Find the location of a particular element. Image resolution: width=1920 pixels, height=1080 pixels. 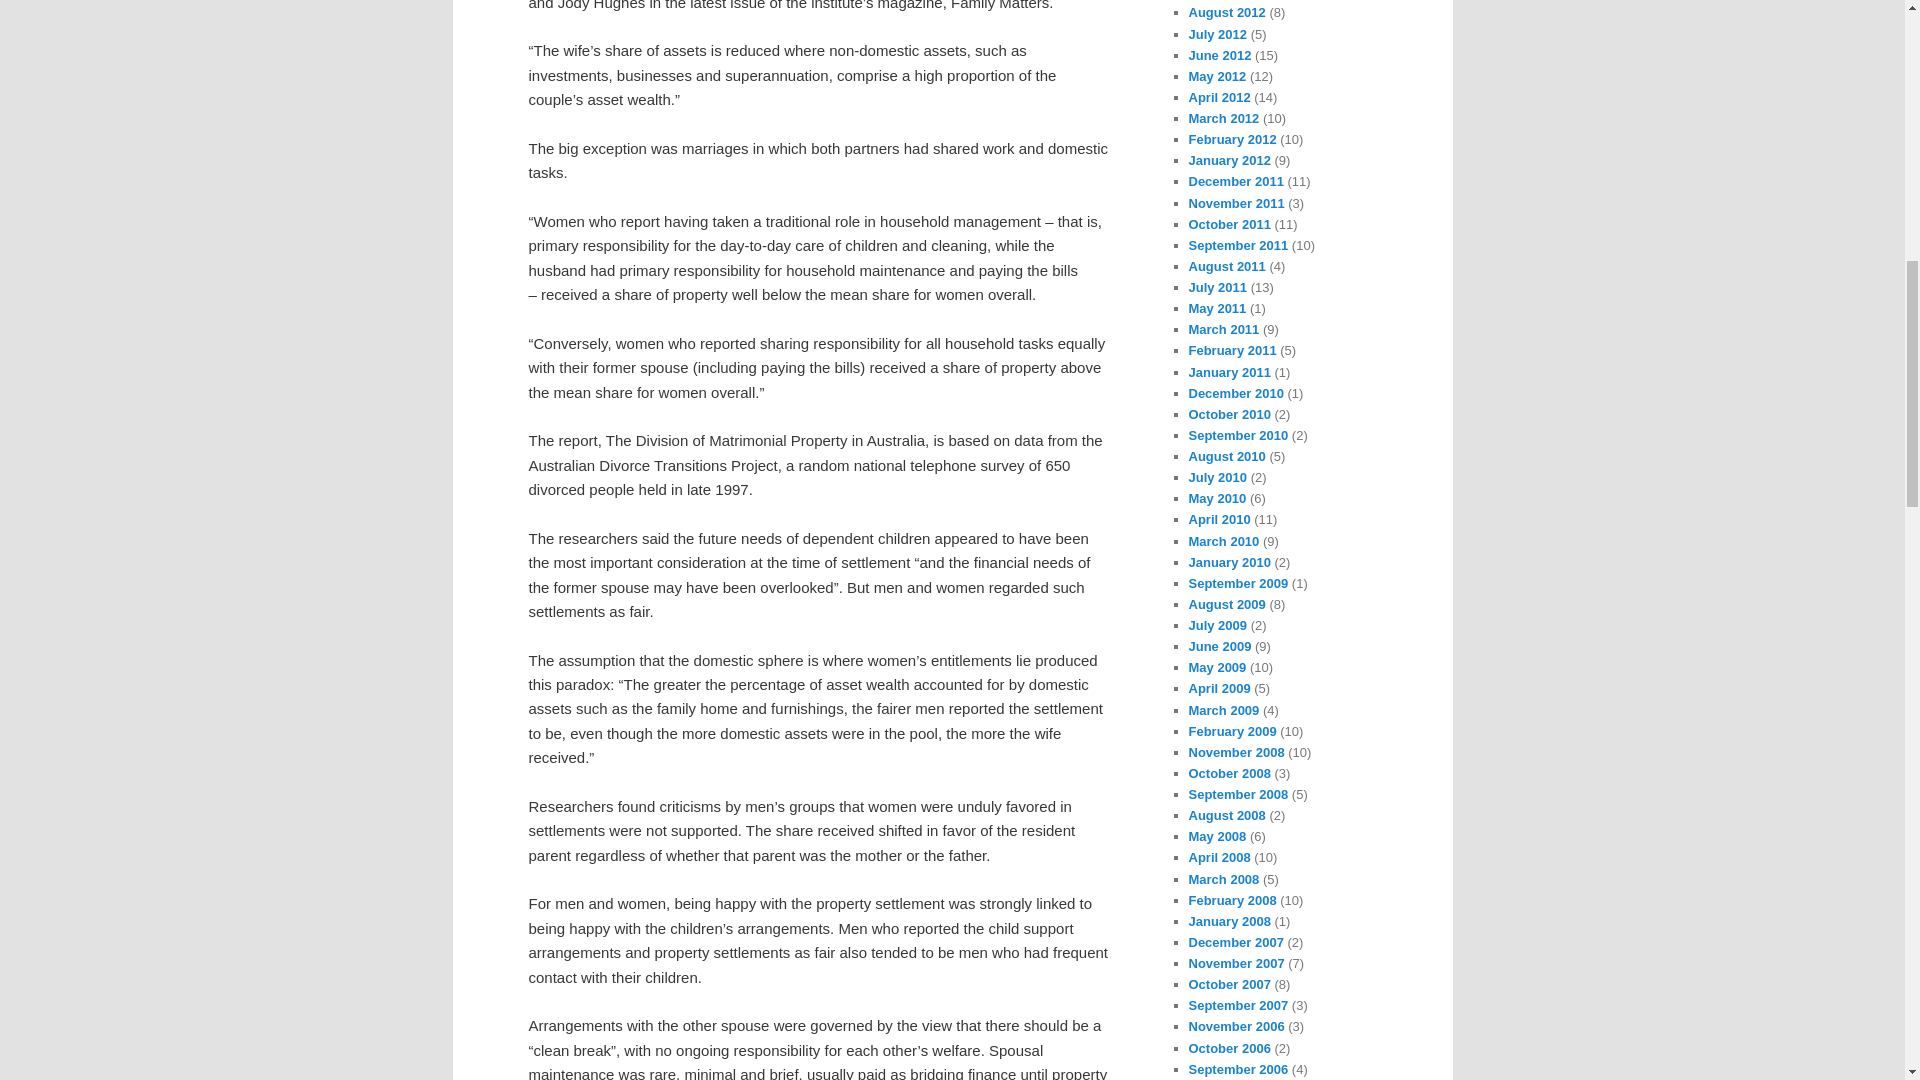

March 2012 is located at coordinates (1224, 118).